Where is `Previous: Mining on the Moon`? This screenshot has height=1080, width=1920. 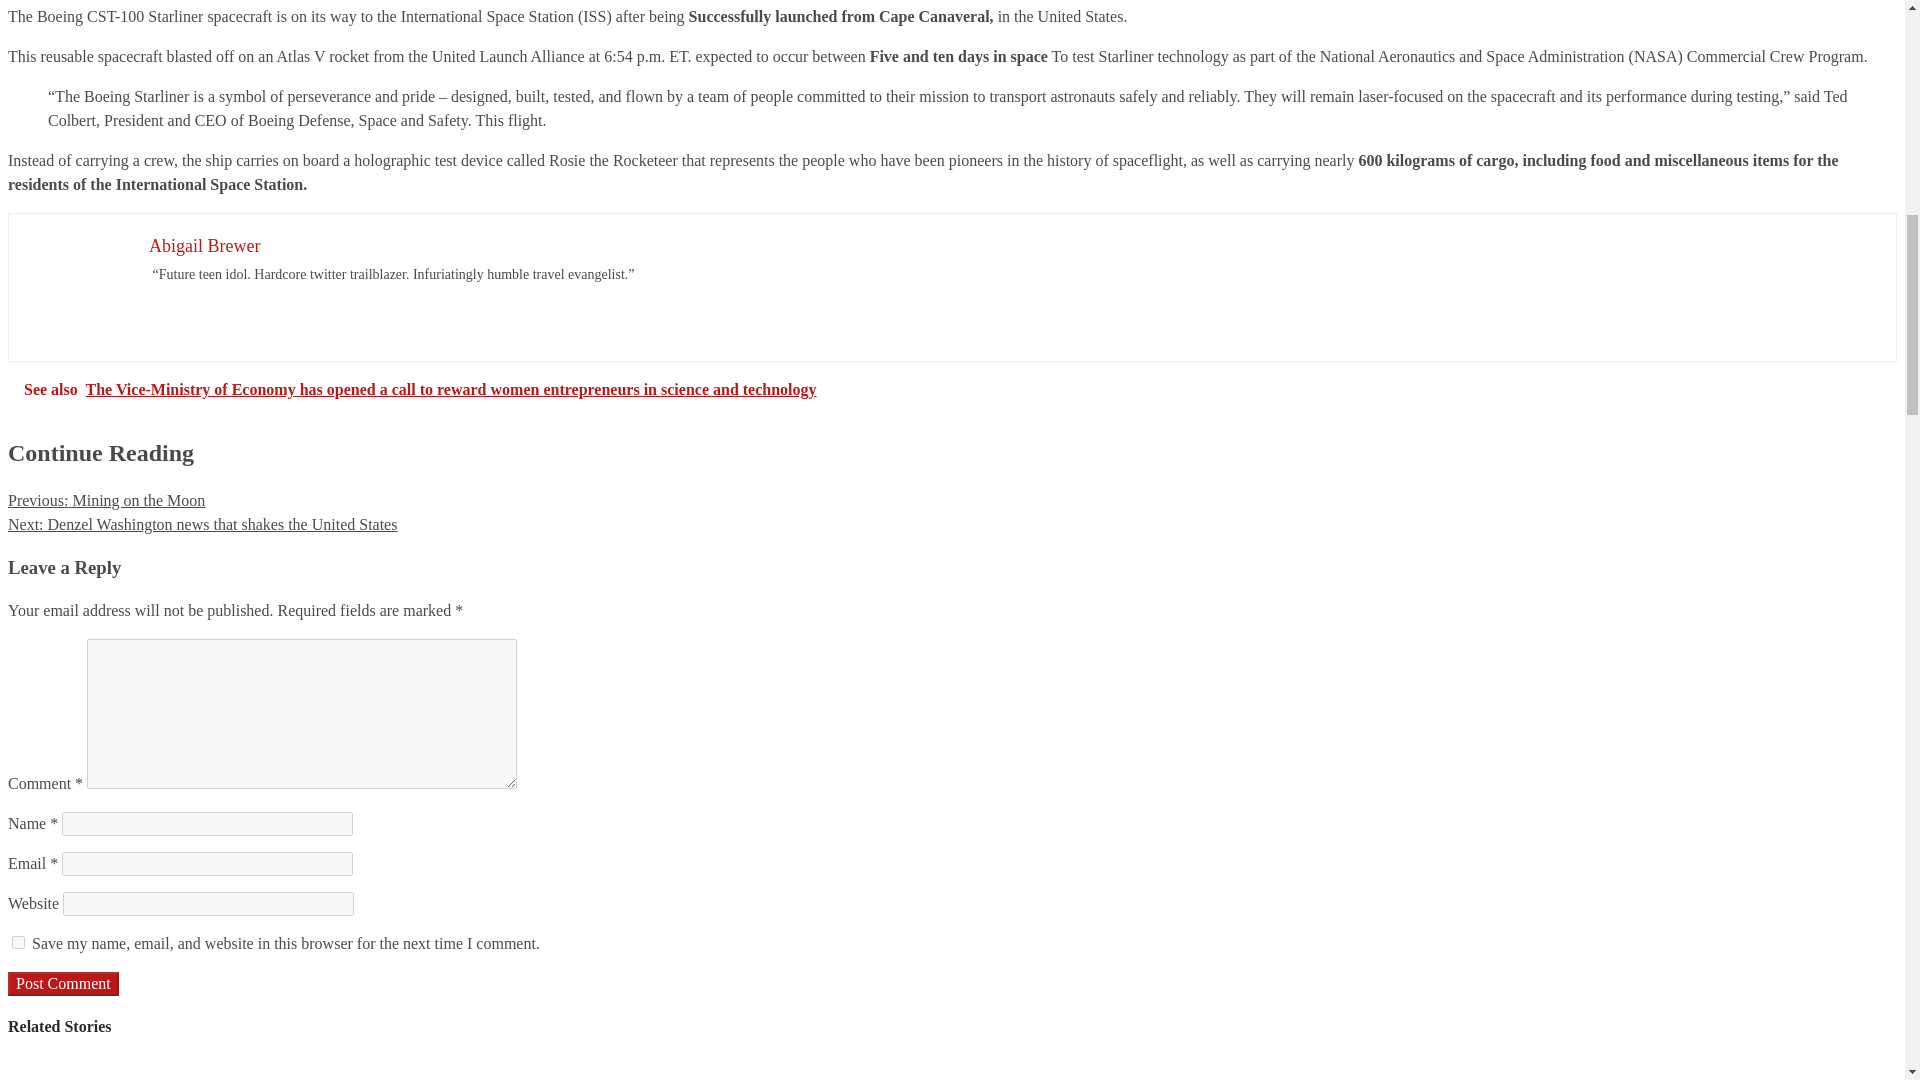 Previous: Mining on the Moon is located at coordinates (106, 500).